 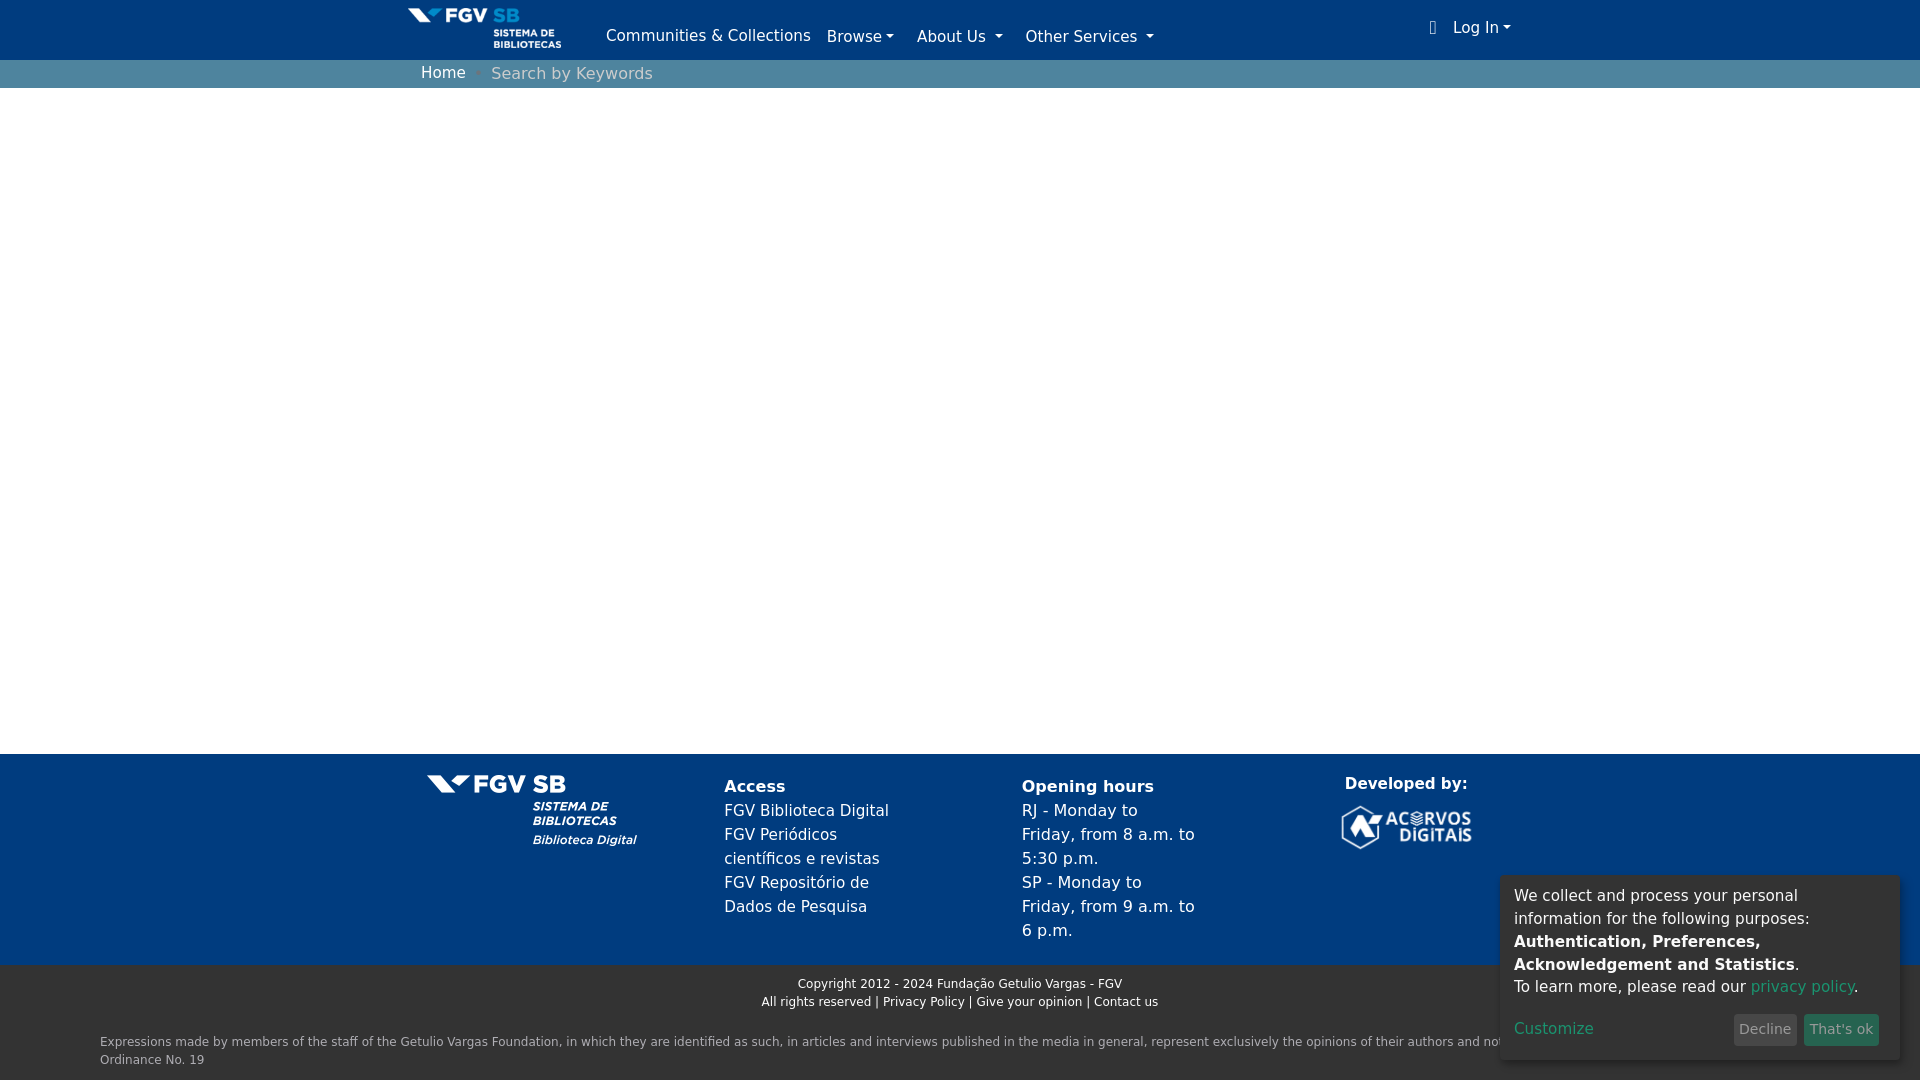 What do you see at coordinates (1090, 38) in the screenshot?
I see `Other Services` at bounding box center [1090, 38].